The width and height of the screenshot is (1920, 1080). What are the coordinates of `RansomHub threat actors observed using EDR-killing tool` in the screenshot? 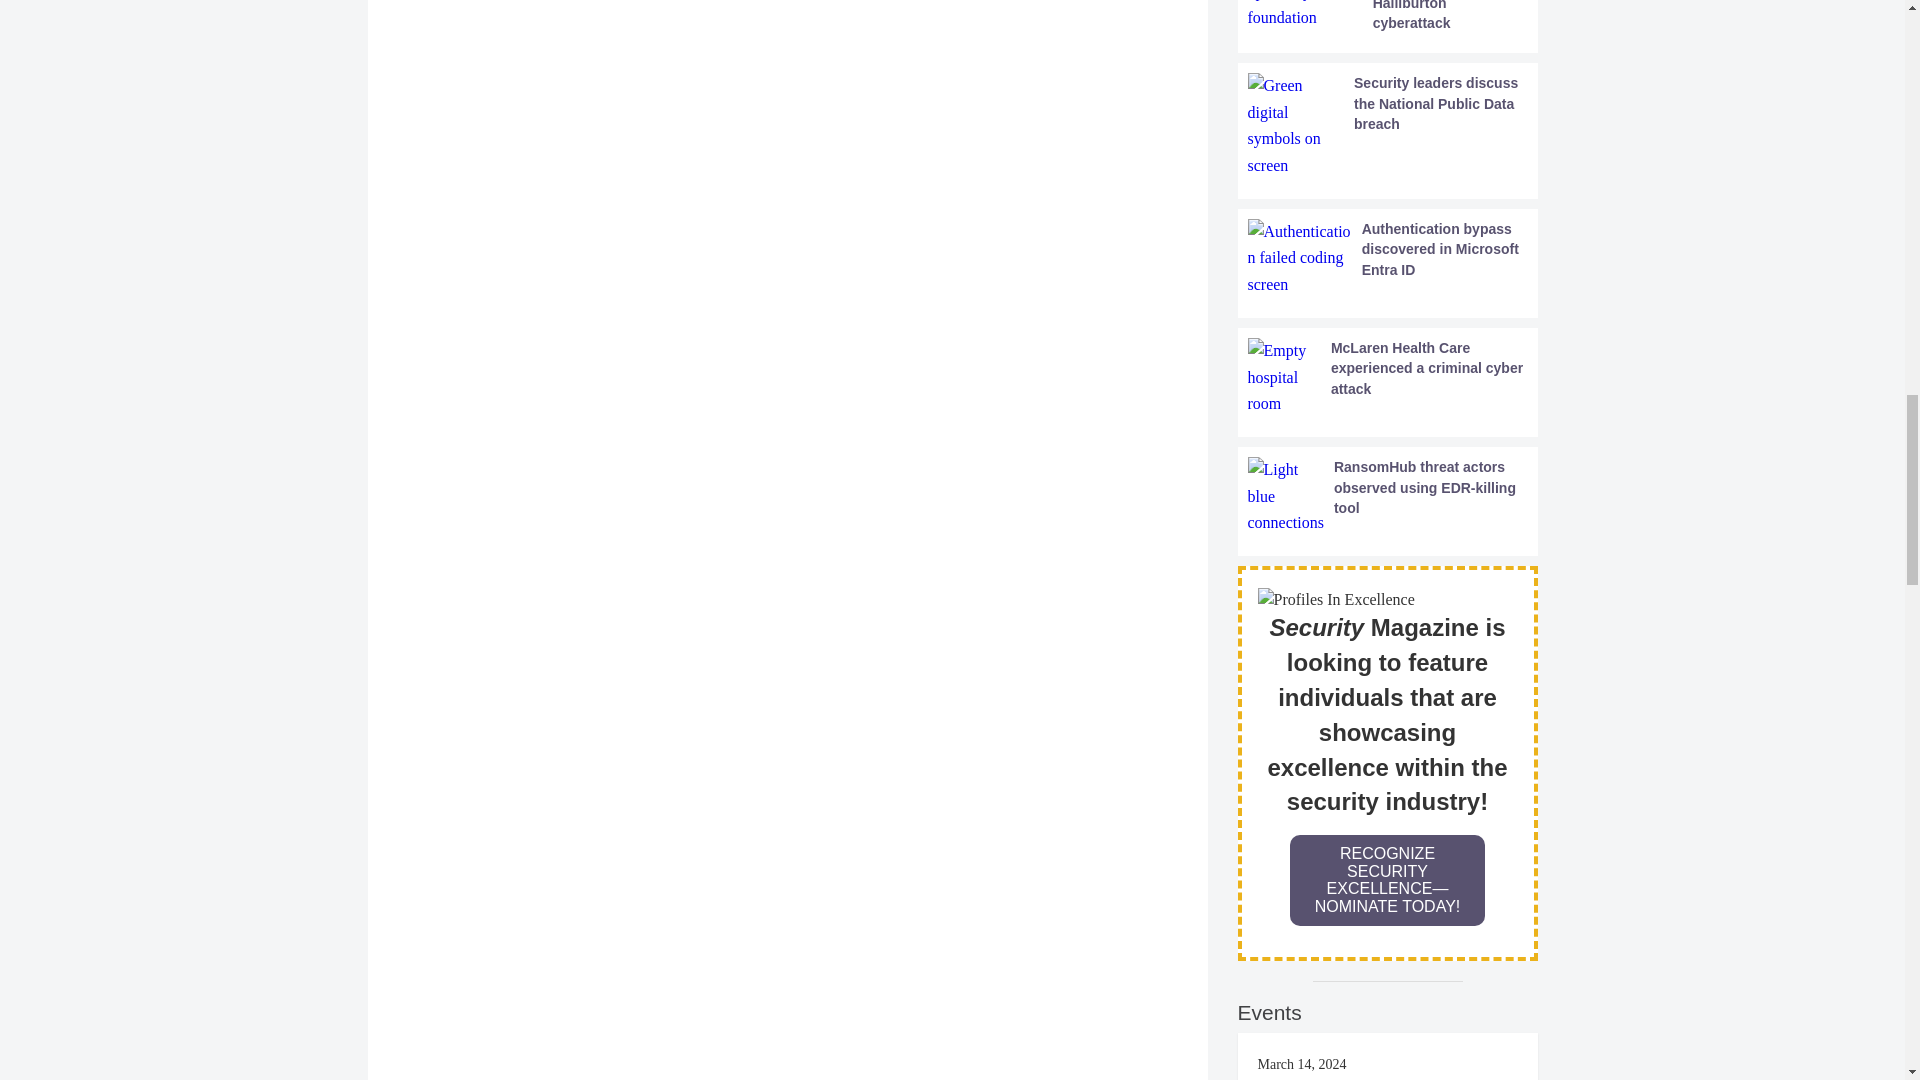 It's located at (1388, 496).